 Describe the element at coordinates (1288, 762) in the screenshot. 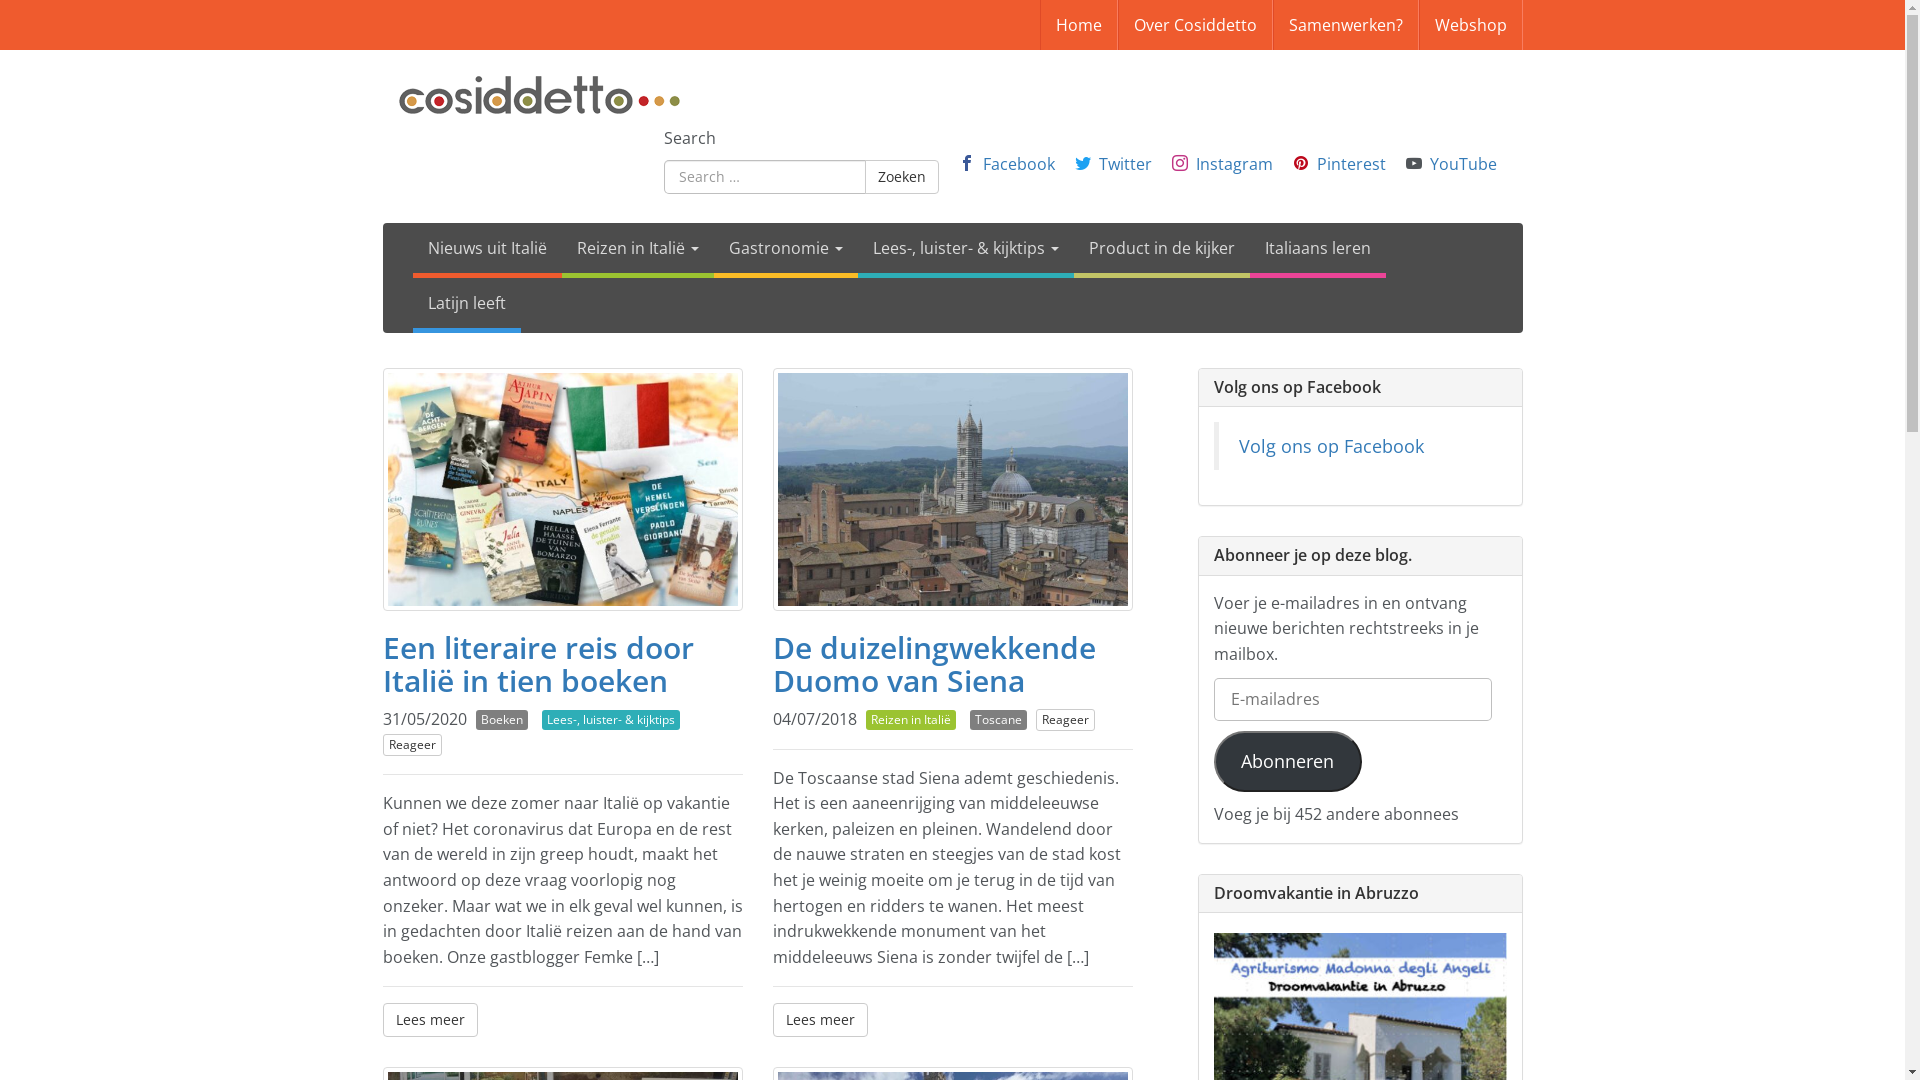

I see `Abonneren` at that location.